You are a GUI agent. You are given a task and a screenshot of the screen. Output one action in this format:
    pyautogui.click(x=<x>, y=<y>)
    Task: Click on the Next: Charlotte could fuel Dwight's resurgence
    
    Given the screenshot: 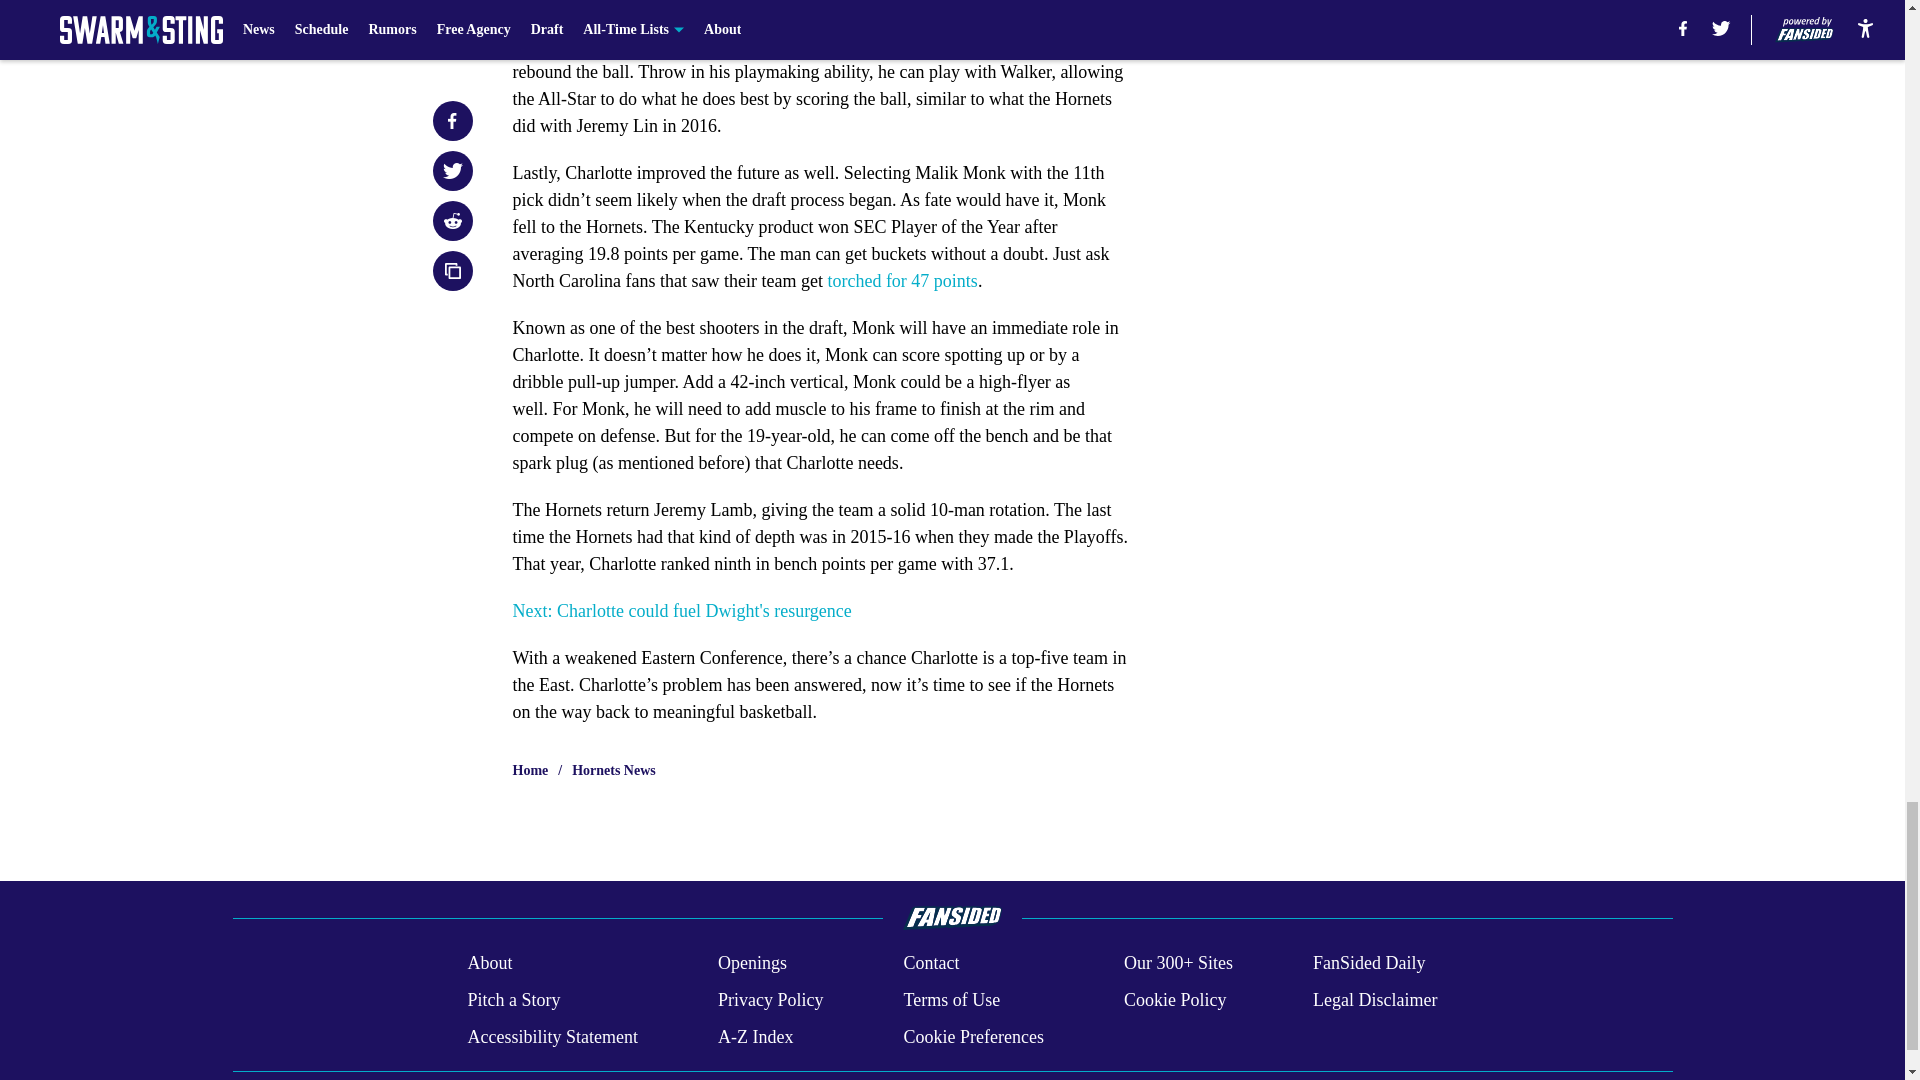 What is the action you would take?
    pyautogui.click(x=681, y=610)
    